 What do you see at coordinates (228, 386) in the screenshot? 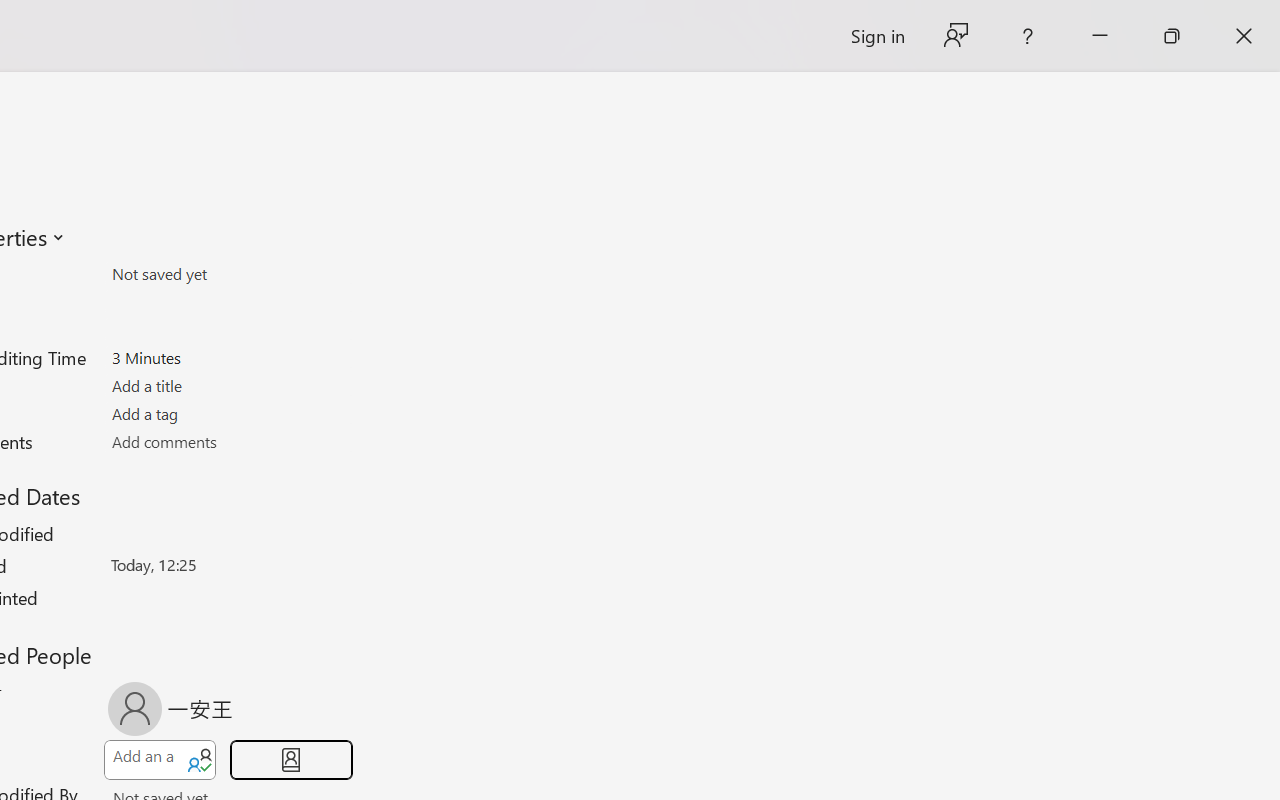
I see `Title` at bounding box center [228, 386].